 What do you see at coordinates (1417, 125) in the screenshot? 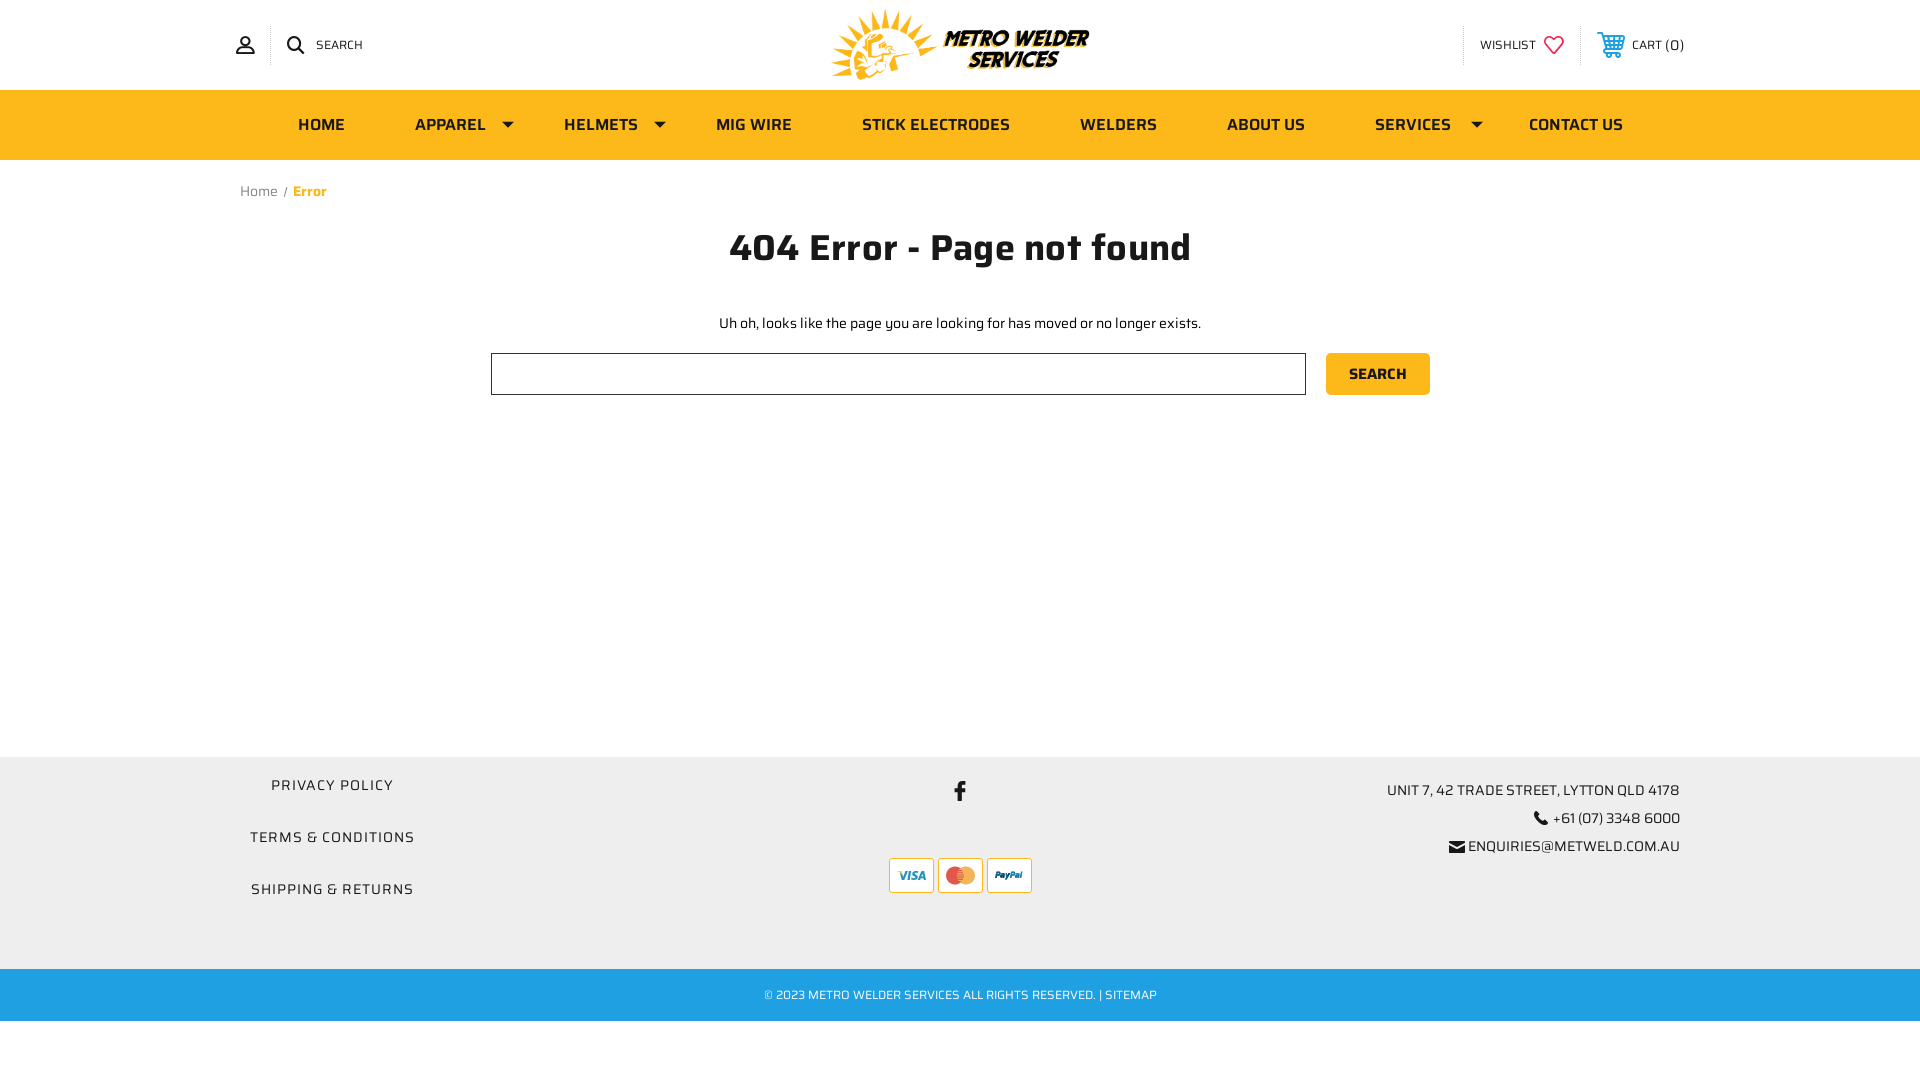
I see `SERVICES` at bounding box center [1417, 125].